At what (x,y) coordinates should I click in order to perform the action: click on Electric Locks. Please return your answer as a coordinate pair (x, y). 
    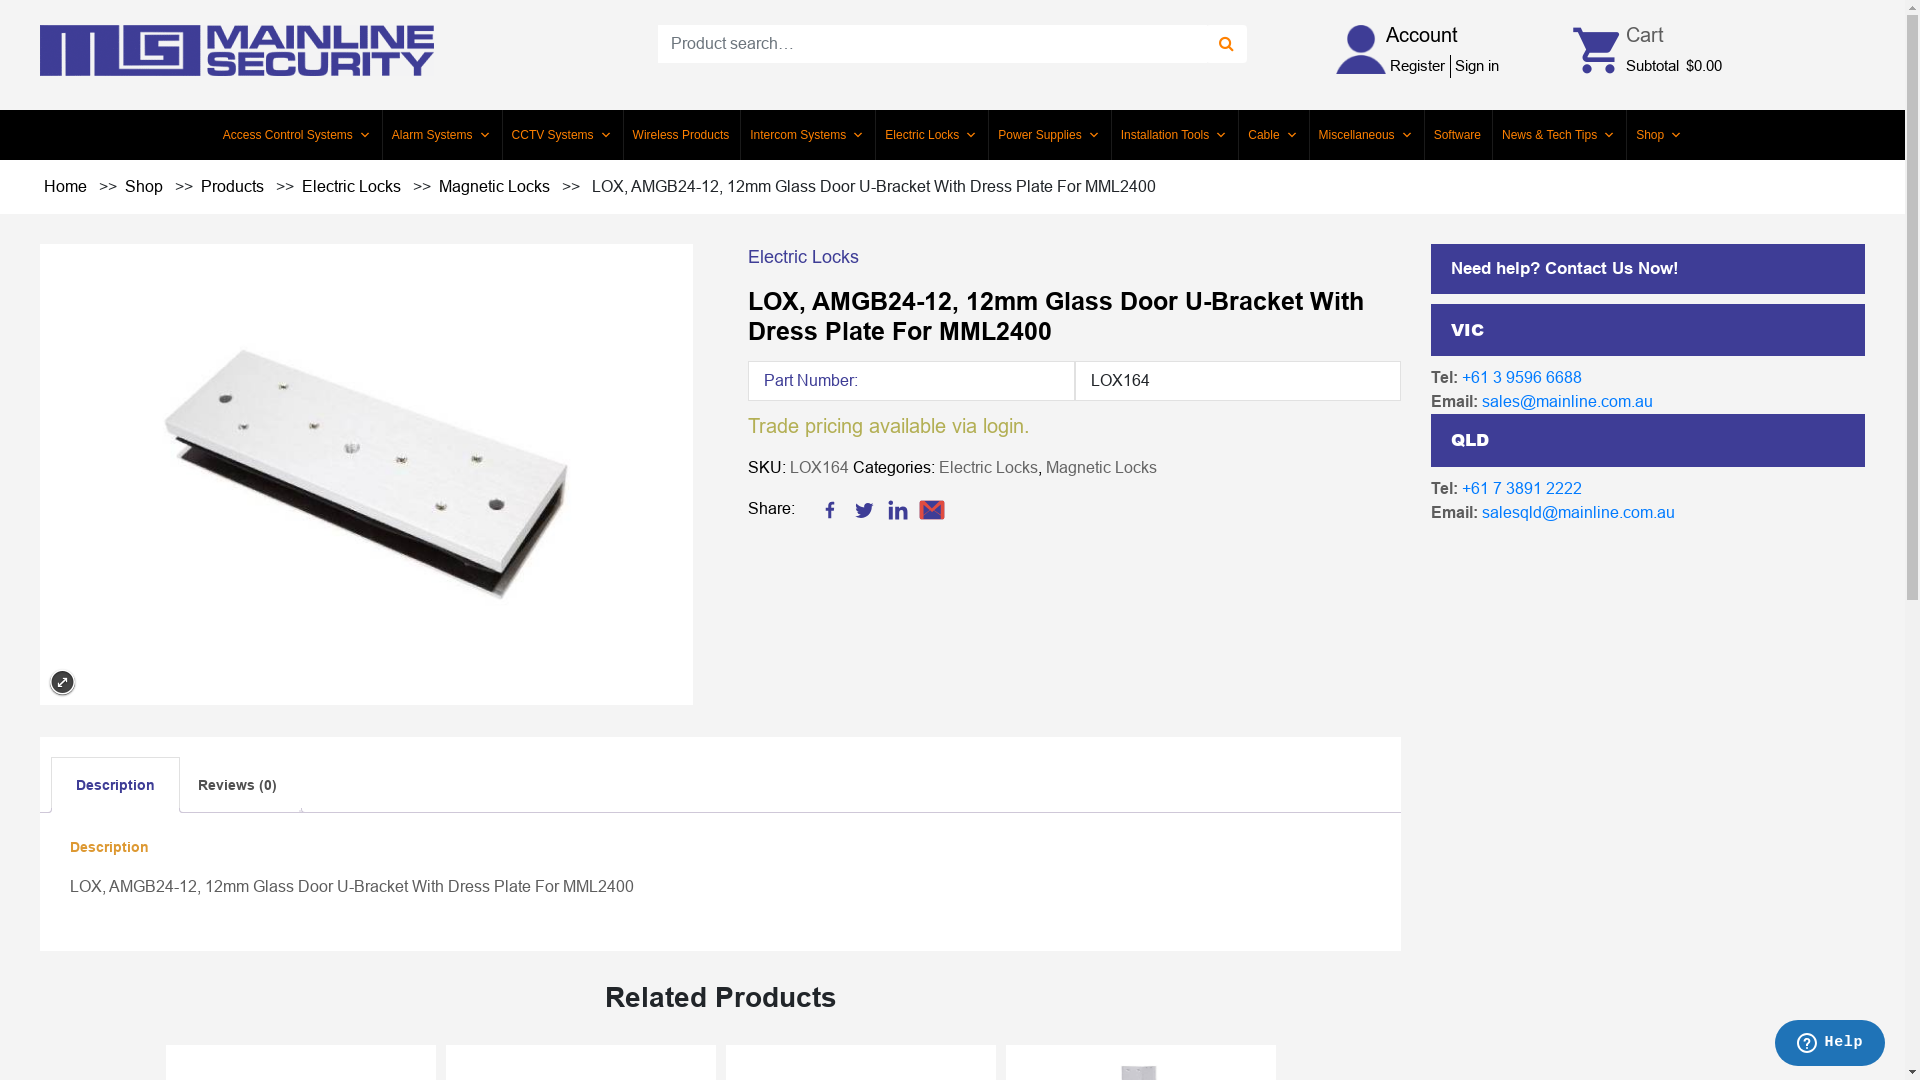
    Looking at the image, I should click on (354, 186).